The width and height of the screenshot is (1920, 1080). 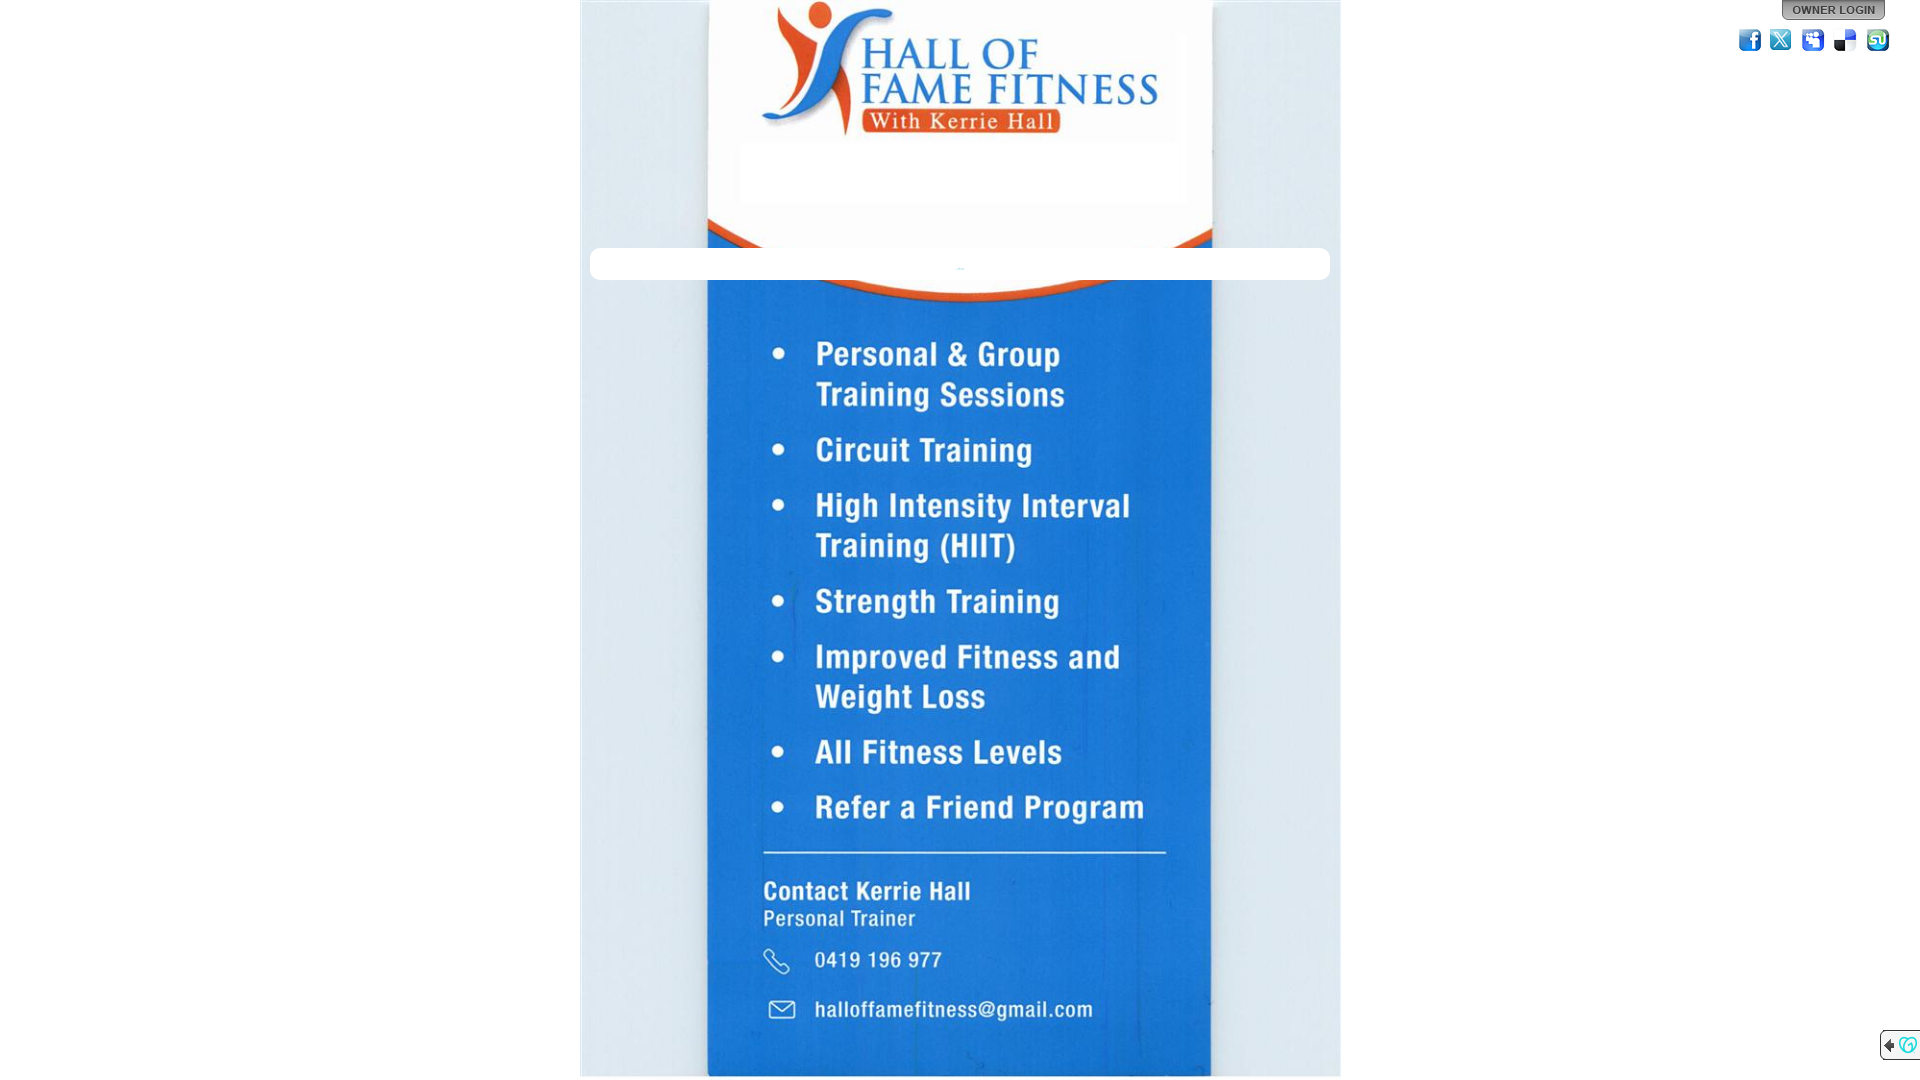 What do you see at coordinates (1814, 40) in the screenshot?
I see `MySpace` at bounding box center [1814, 40].